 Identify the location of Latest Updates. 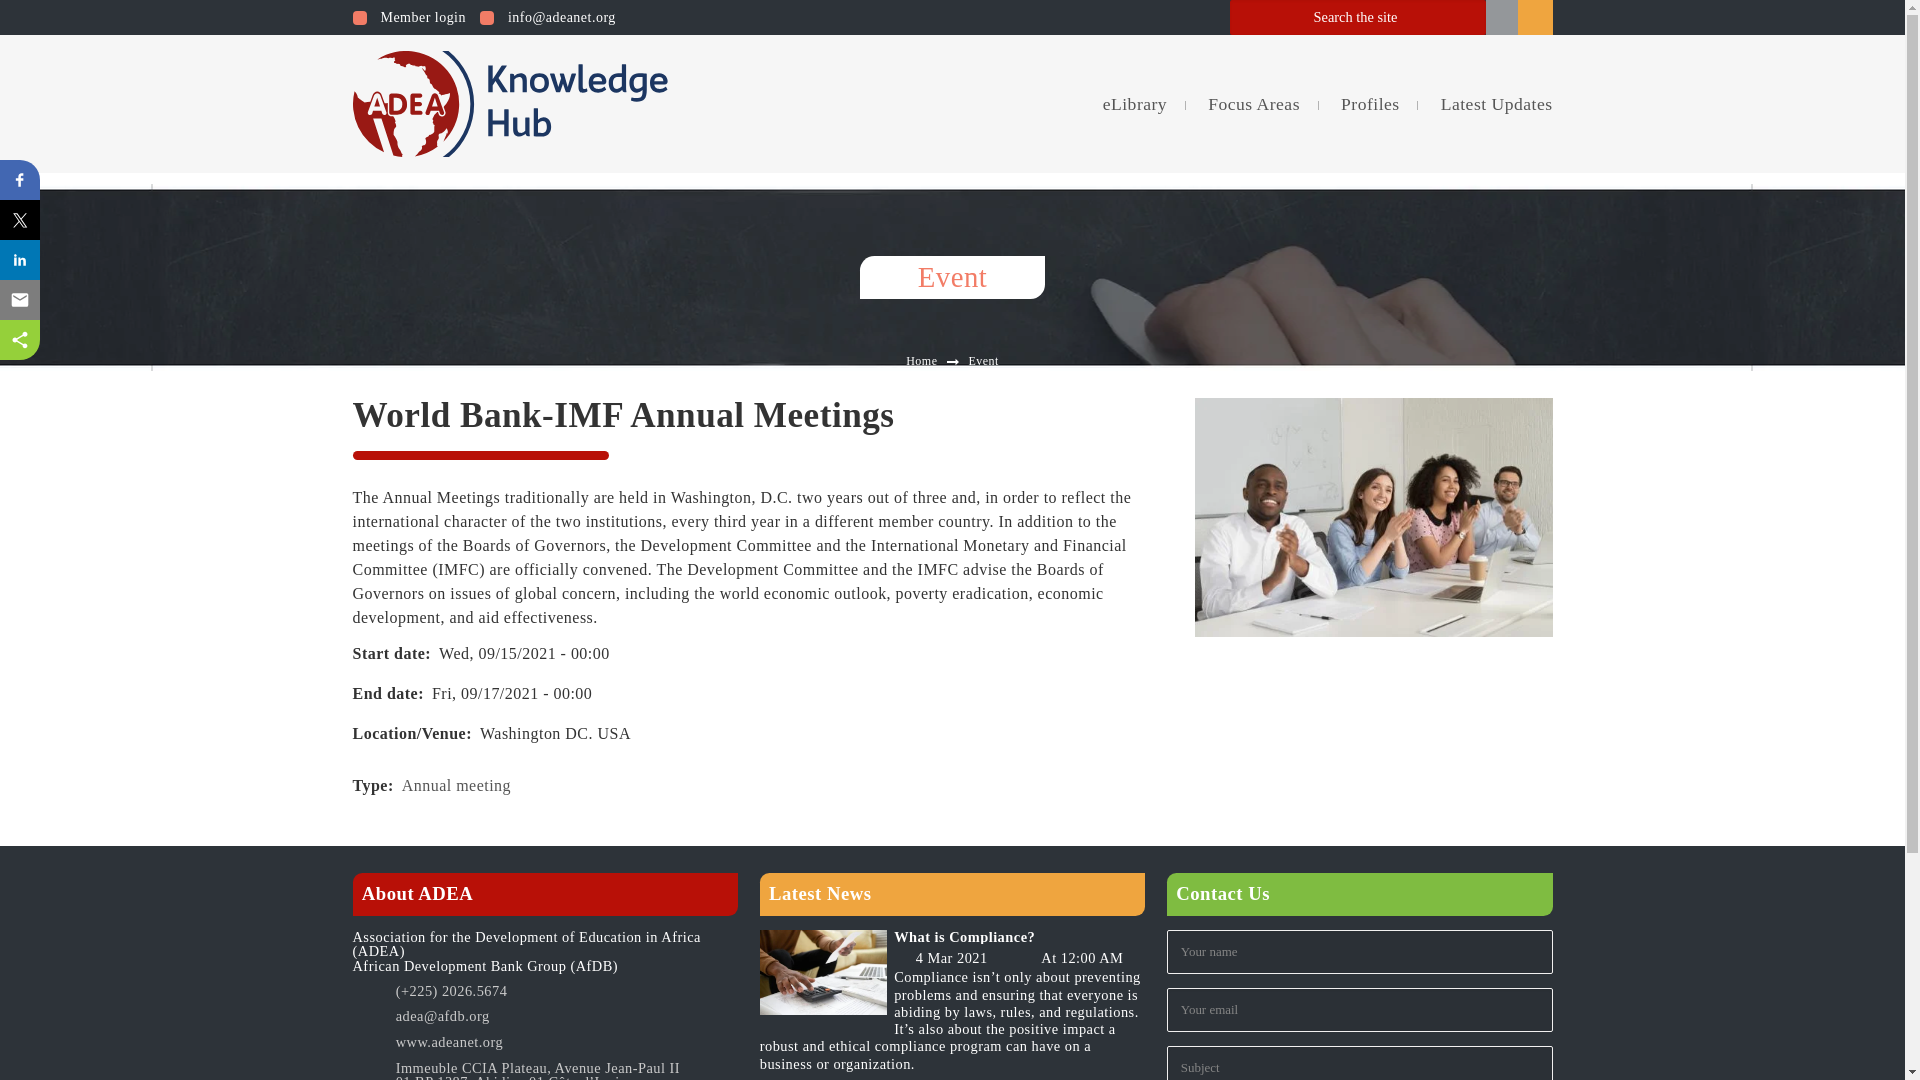
(1486, 104).